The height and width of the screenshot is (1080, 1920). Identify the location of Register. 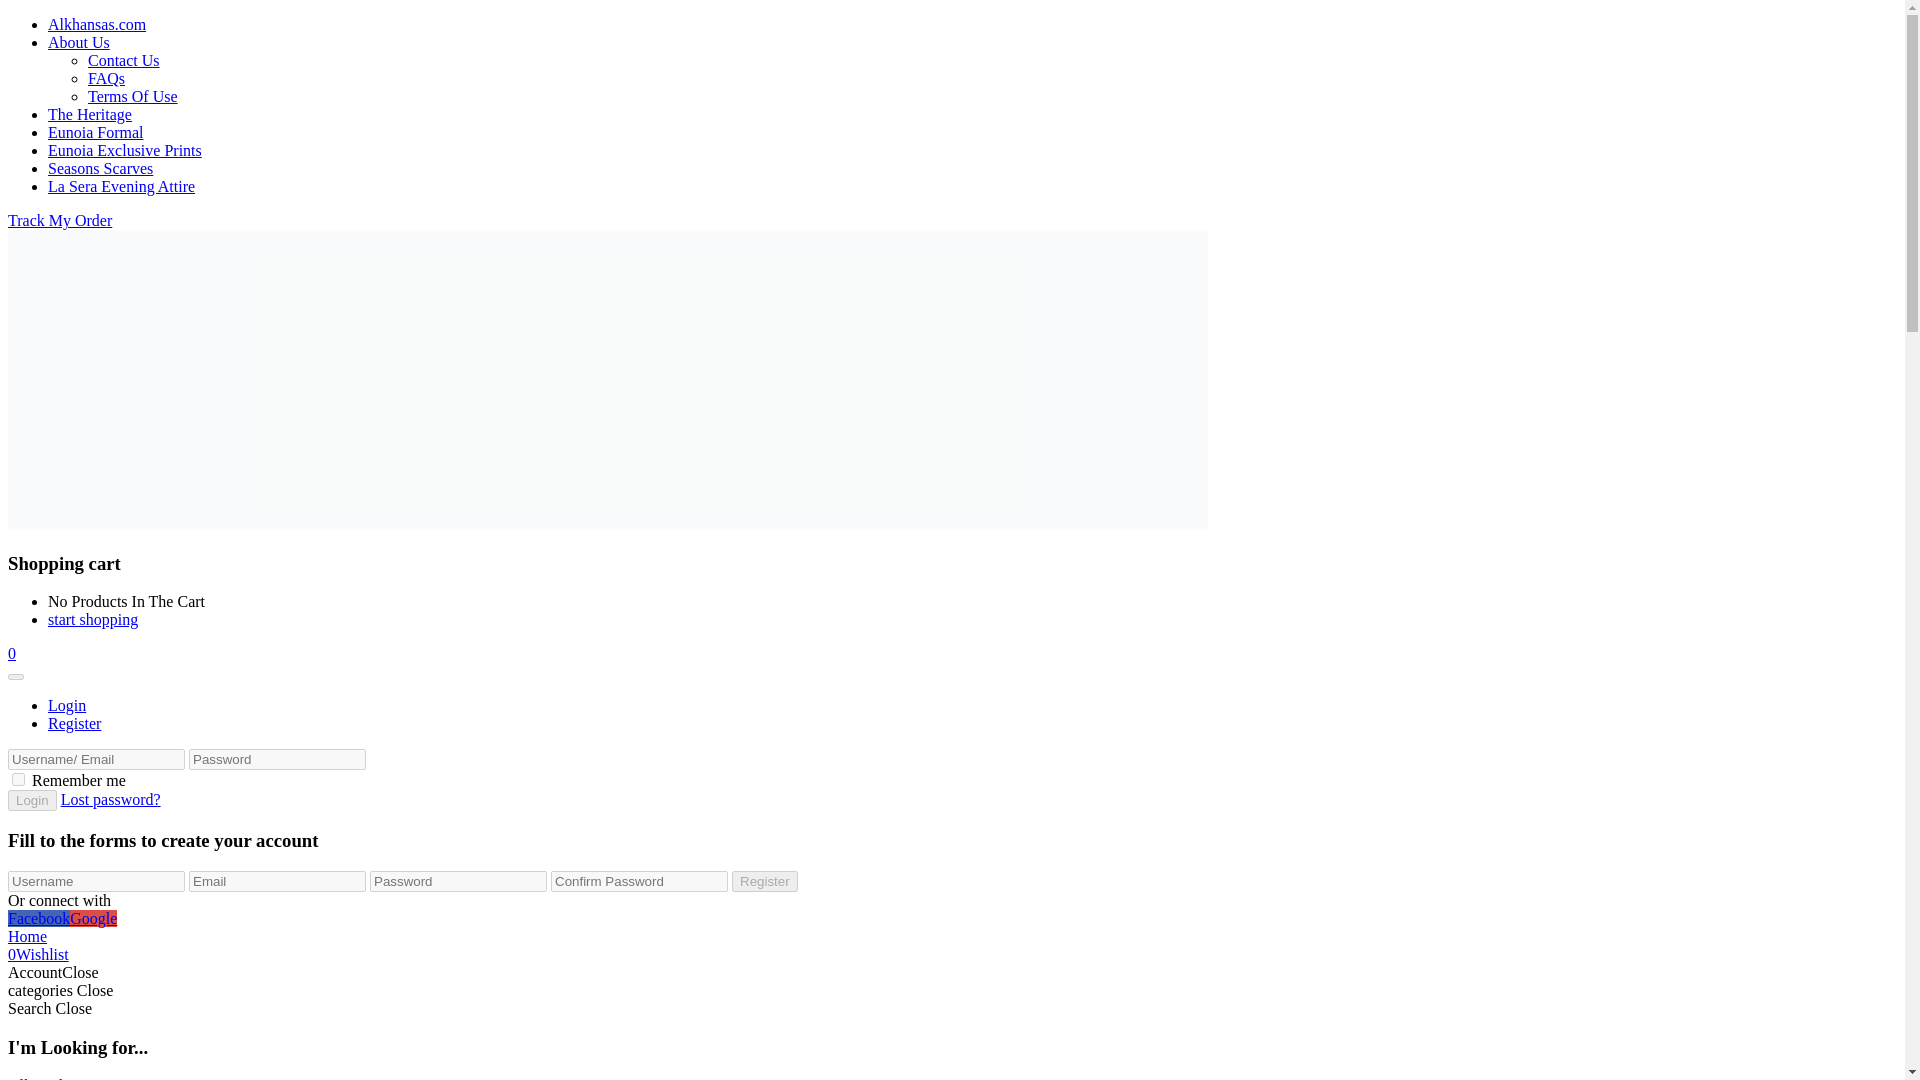
(764, 881).